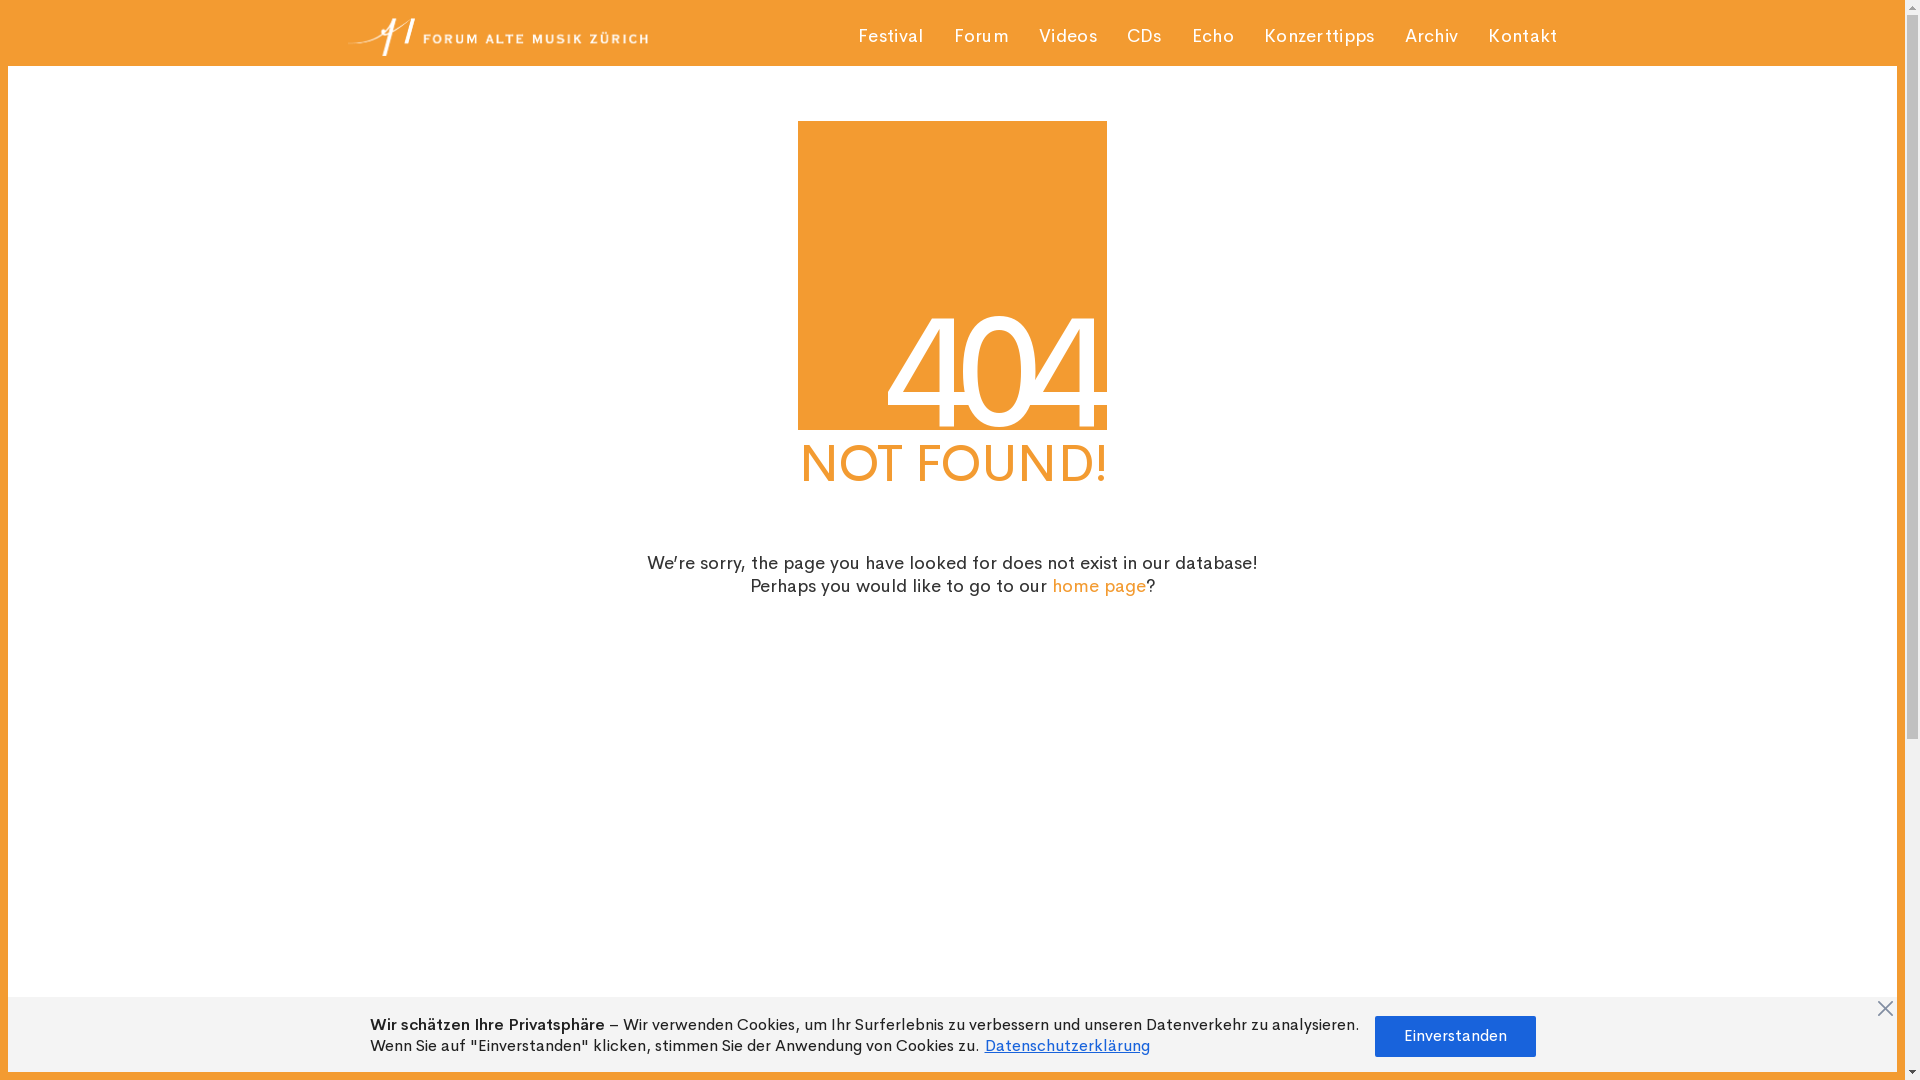 The height and width of the screenshot is (1080, 1920). Describe the element at coordinates (1144, 36) in the screenshot. I see `CDs` at that location.